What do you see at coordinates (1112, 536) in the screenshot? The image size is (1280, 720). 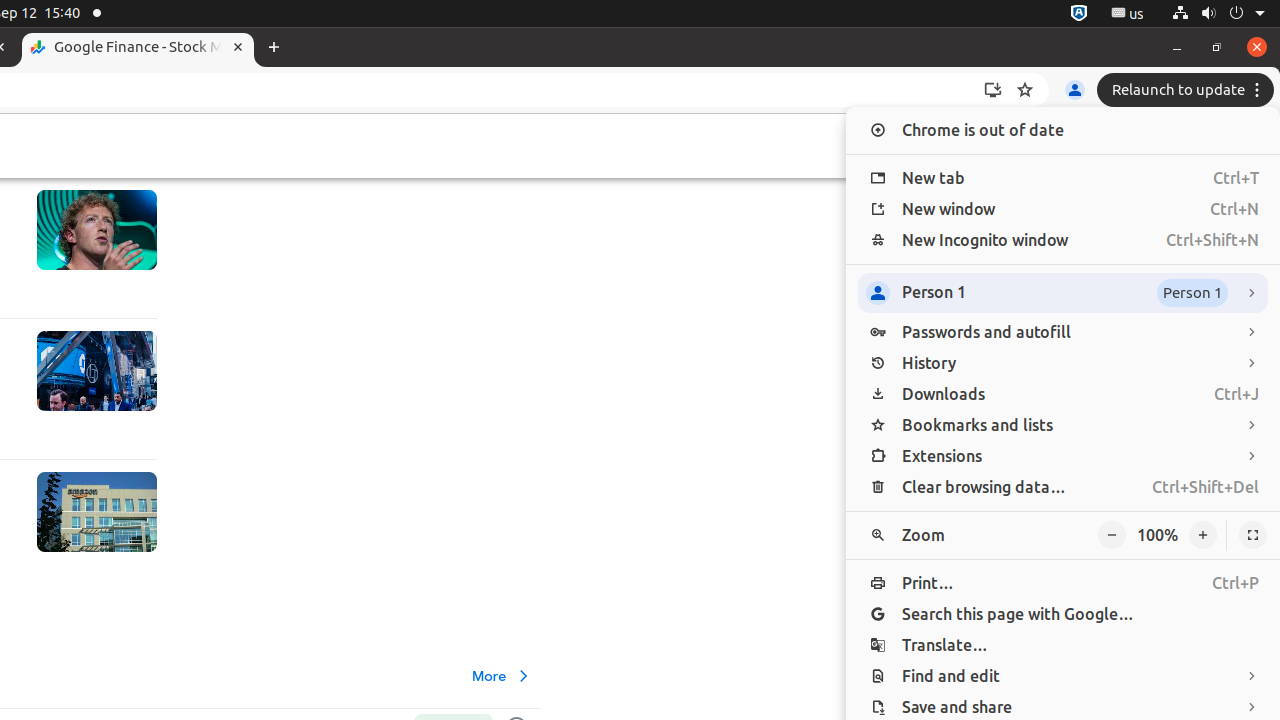 I see `Make Text Smaller` at bounding box center [1112, 536].